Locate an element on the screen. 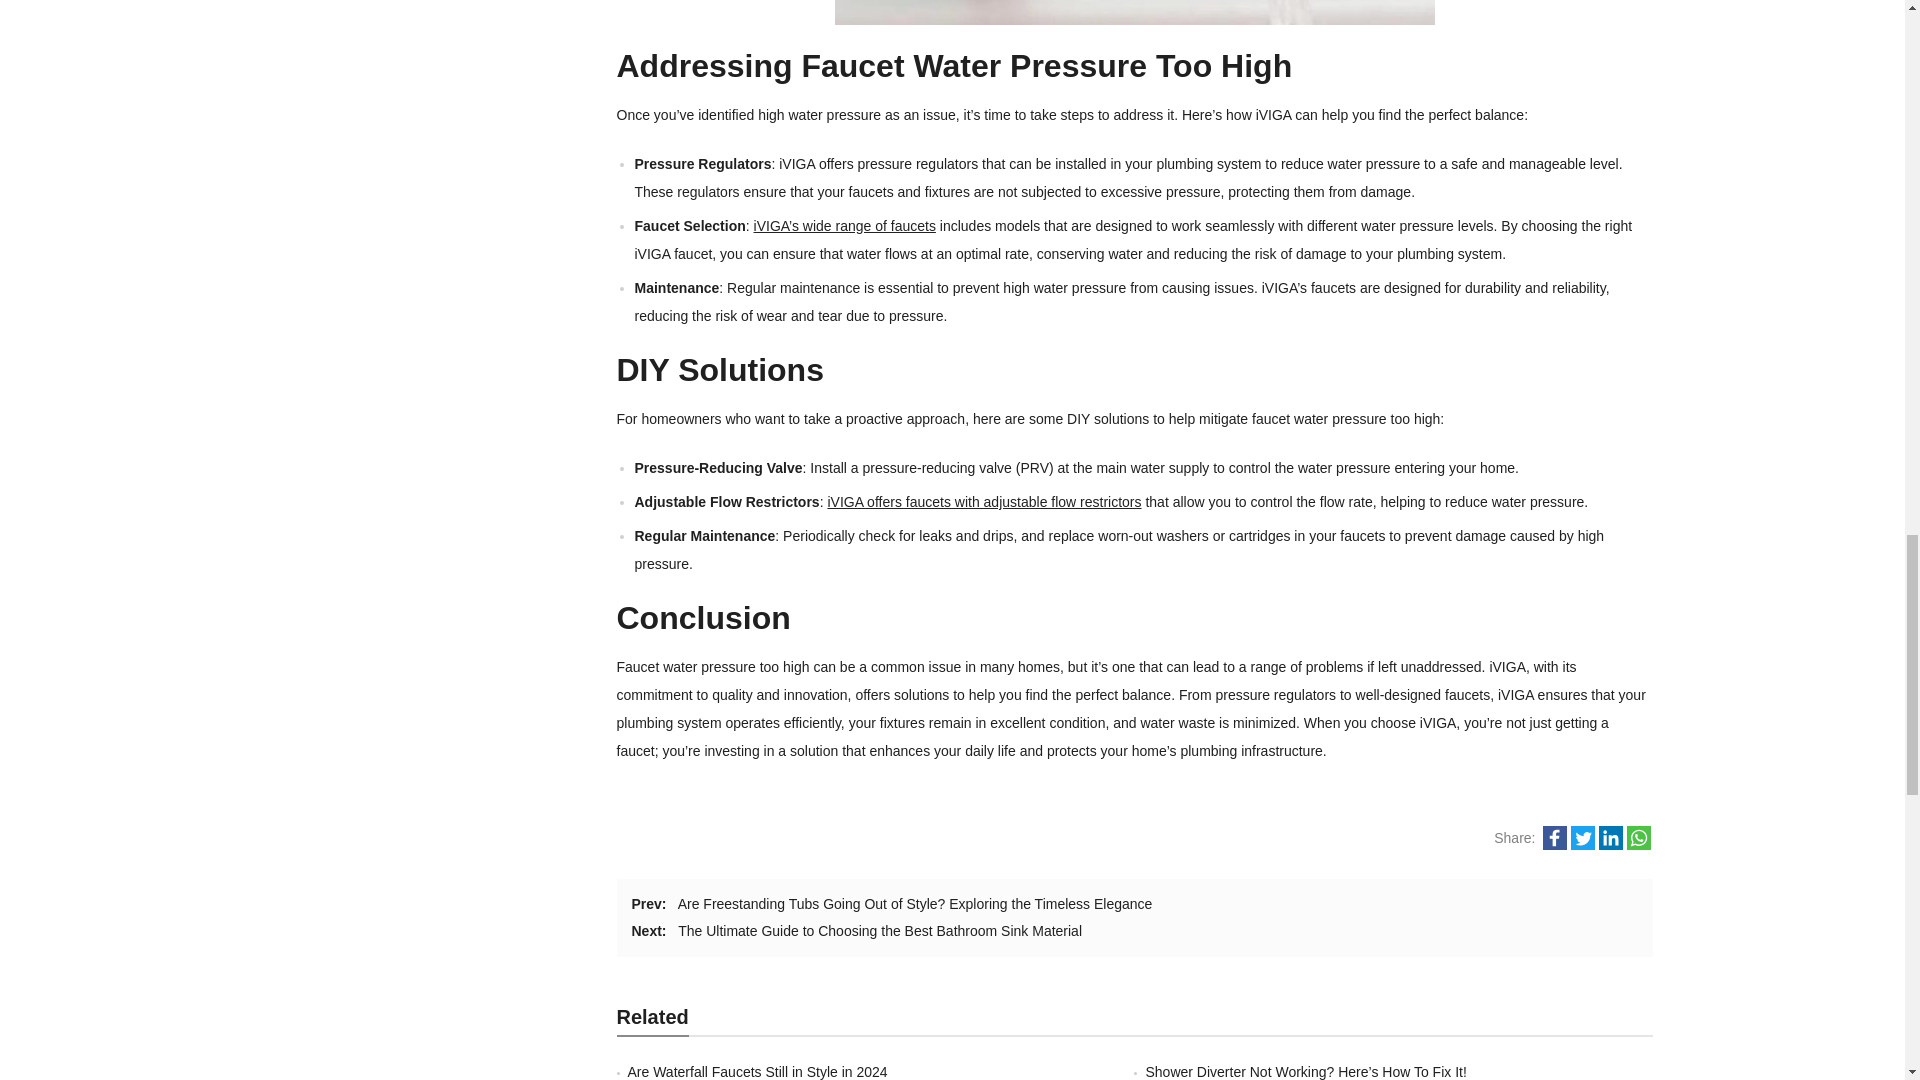 Image resolution: width=1920 pixels, height=1080 pixels. Facebook is located at coordinates (1554, 845).